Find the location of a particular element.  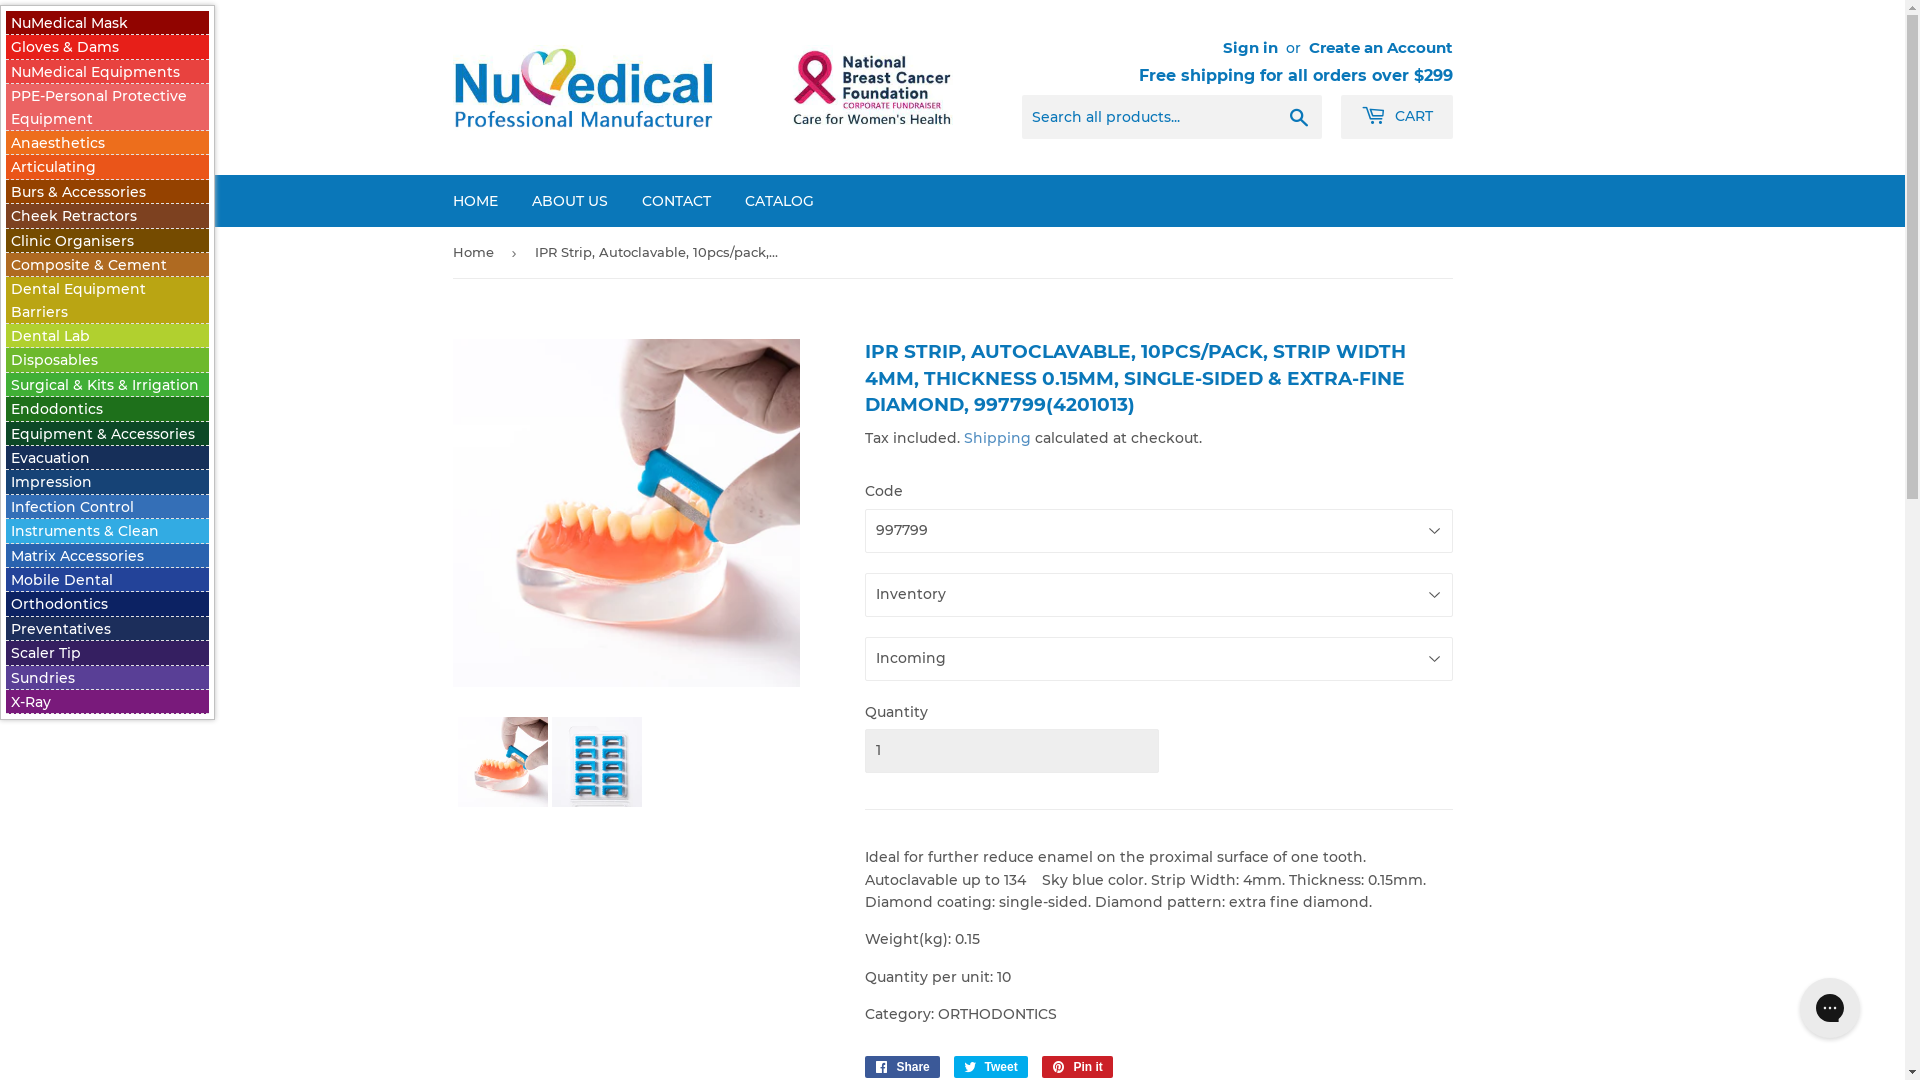

Disposables is located at coordinates (54, 360).